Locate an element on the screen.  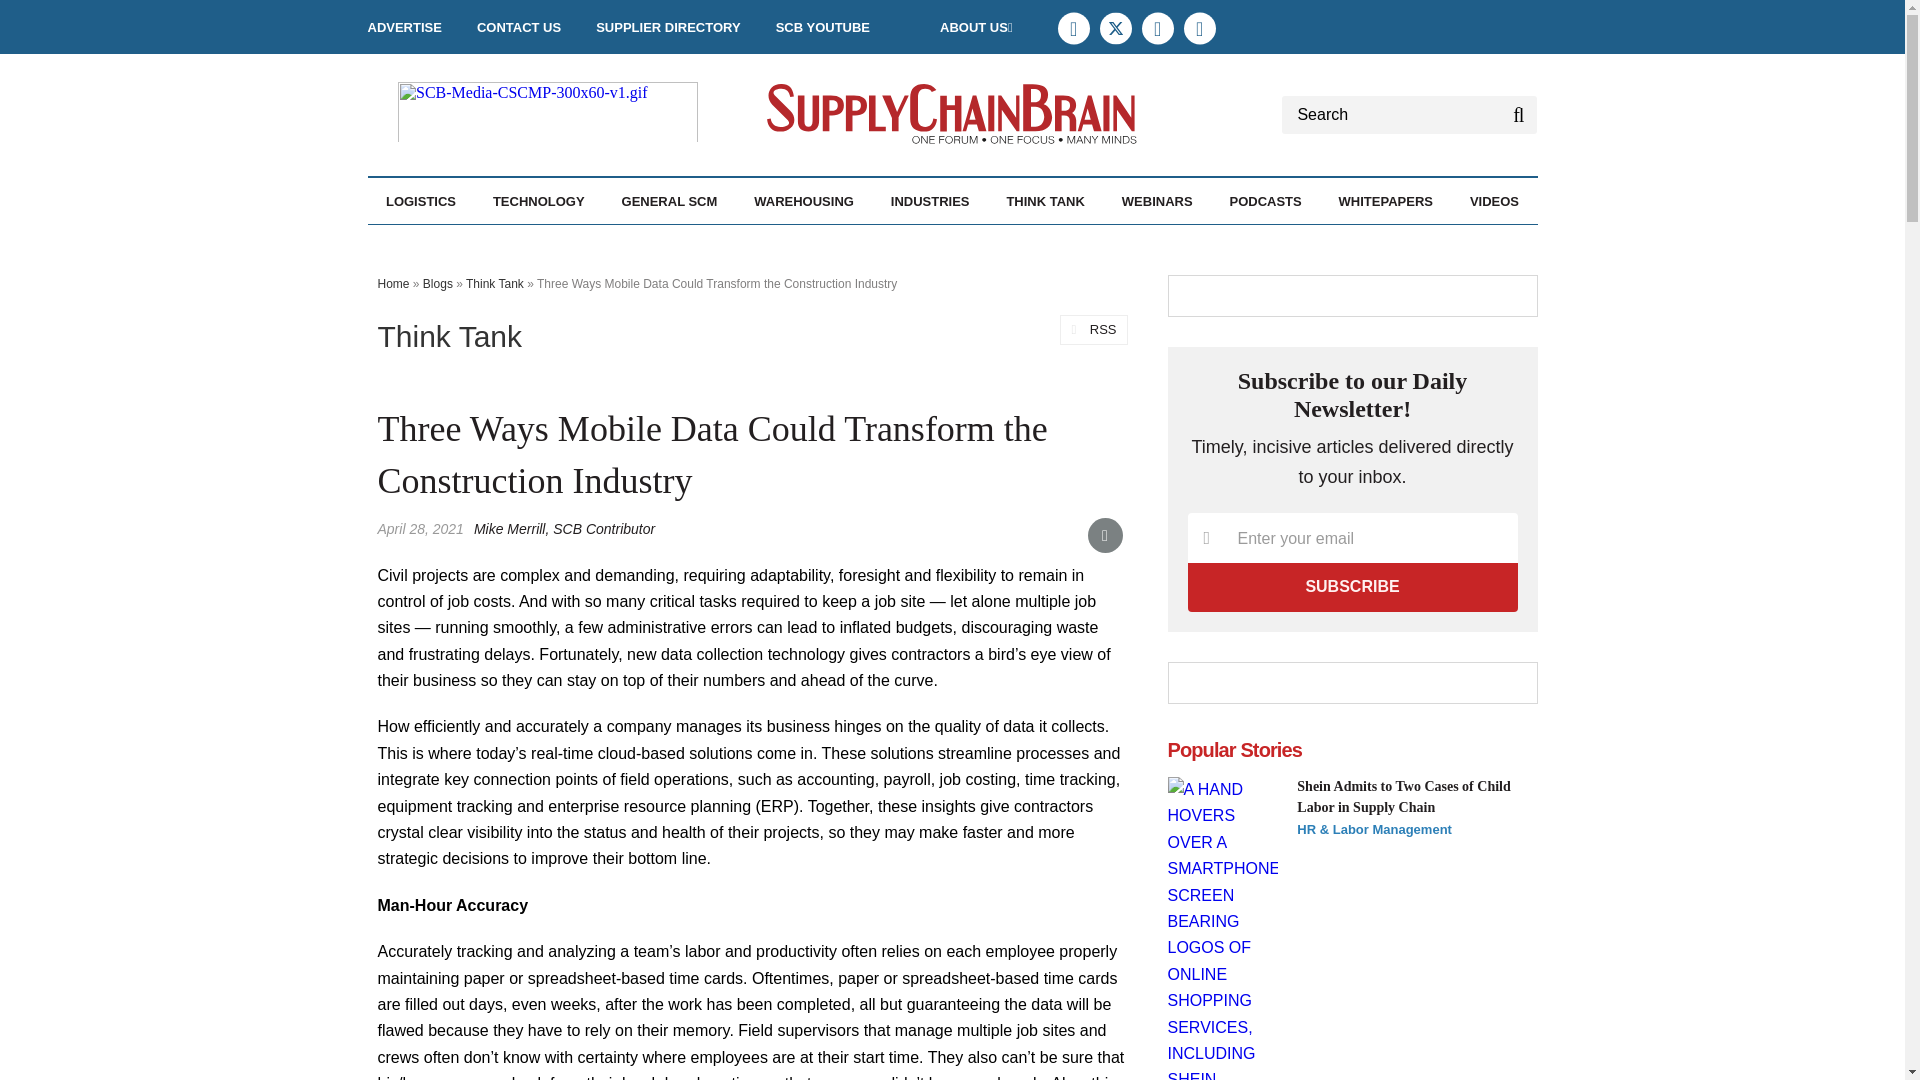
SCB YOUTUBE is located at coordinates (822, 27).